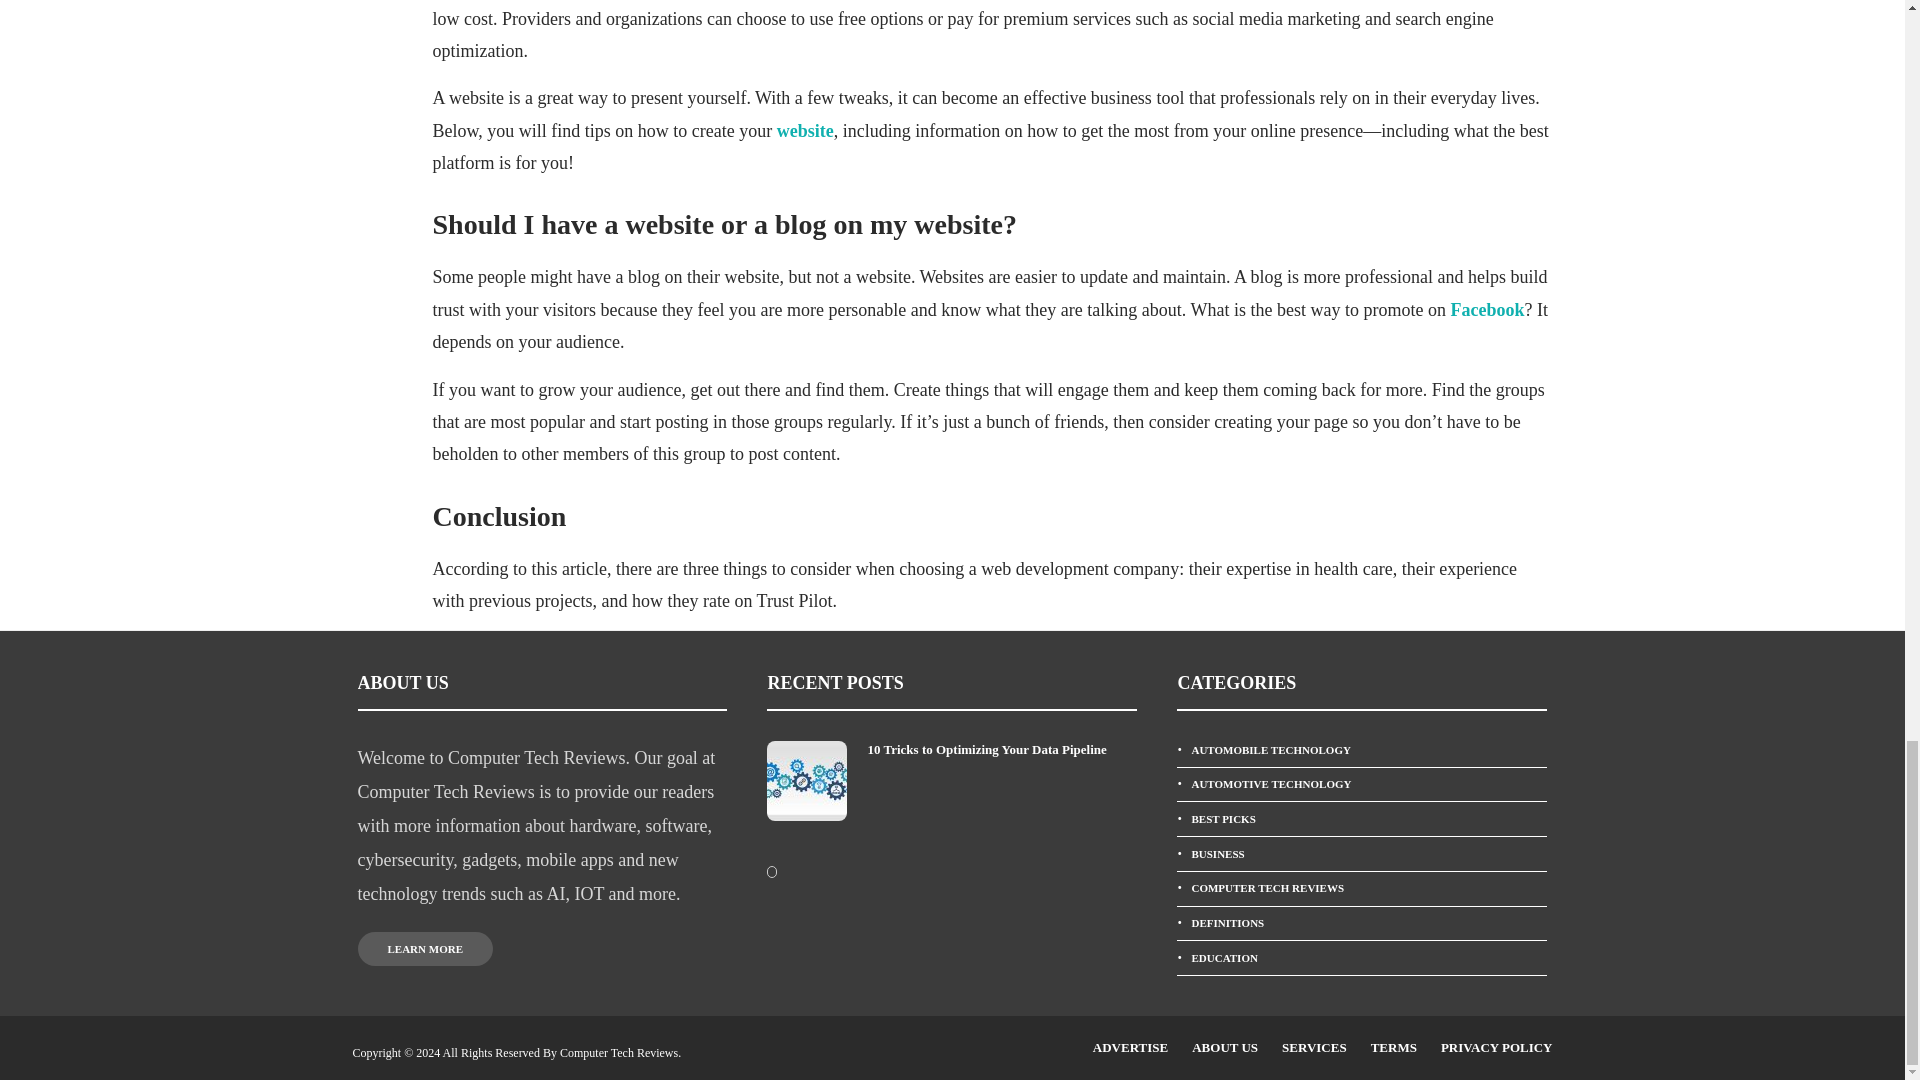 The height and width of the screenshot is (1080, 1920). Describe the element at coordinates (805, 130) in the screenshot. I see `website` at that location.